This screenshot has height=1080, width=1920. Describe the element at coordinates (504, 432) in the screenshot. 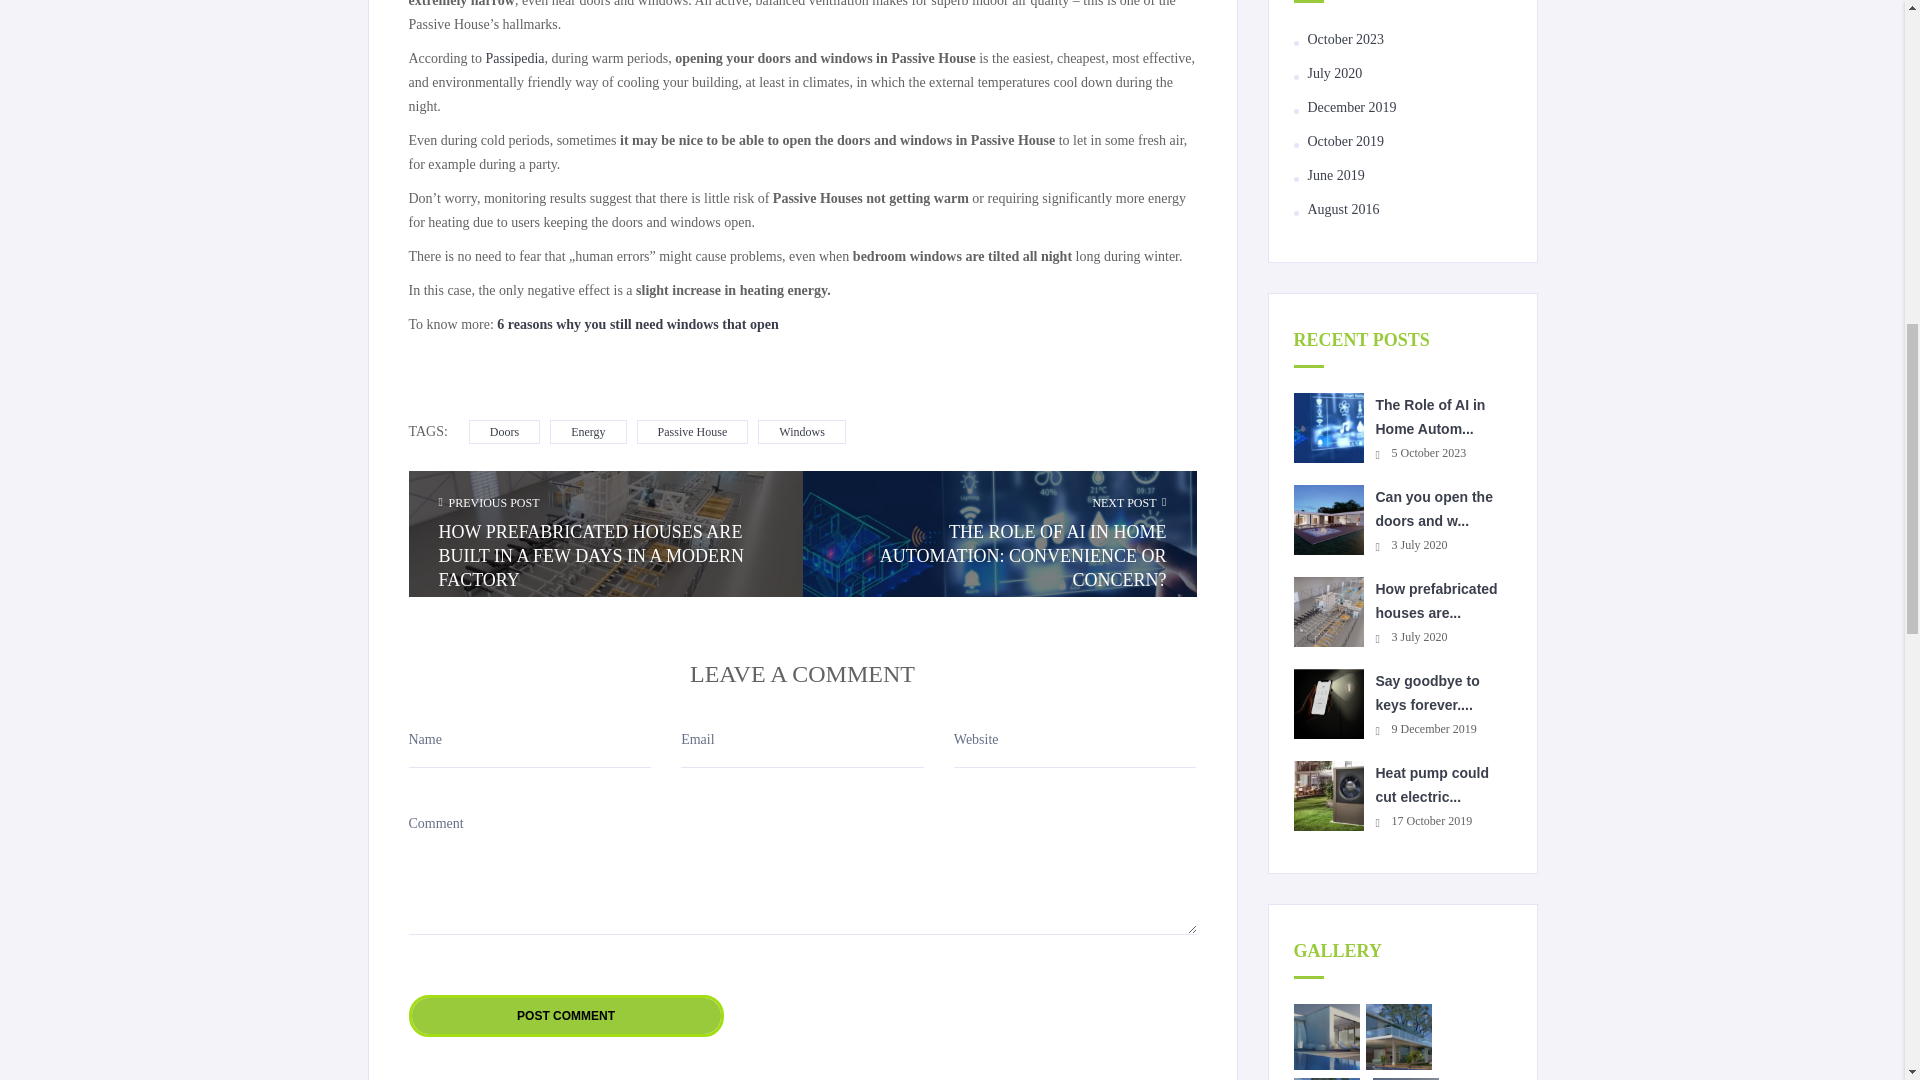

I see `Doors` at that location.